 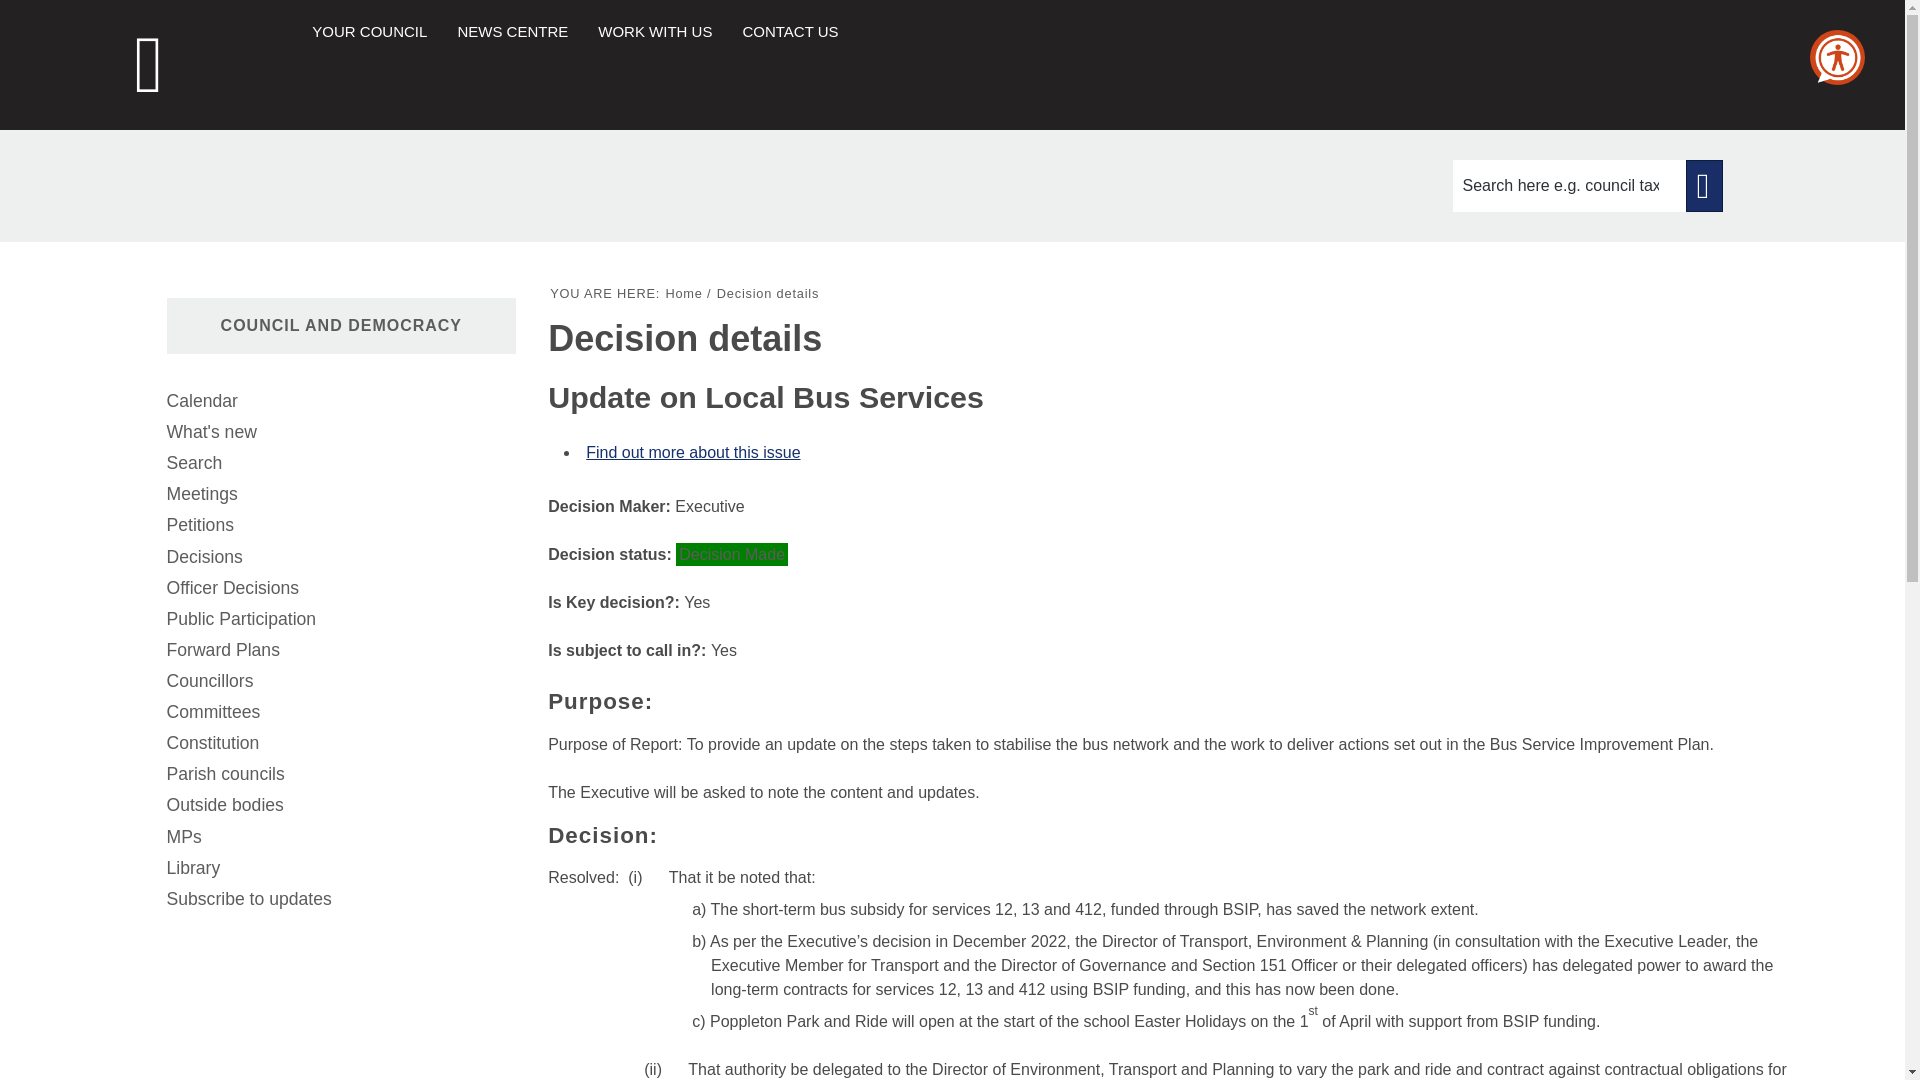 I want to click on Link to committee structure, so click(x=340, y=712).